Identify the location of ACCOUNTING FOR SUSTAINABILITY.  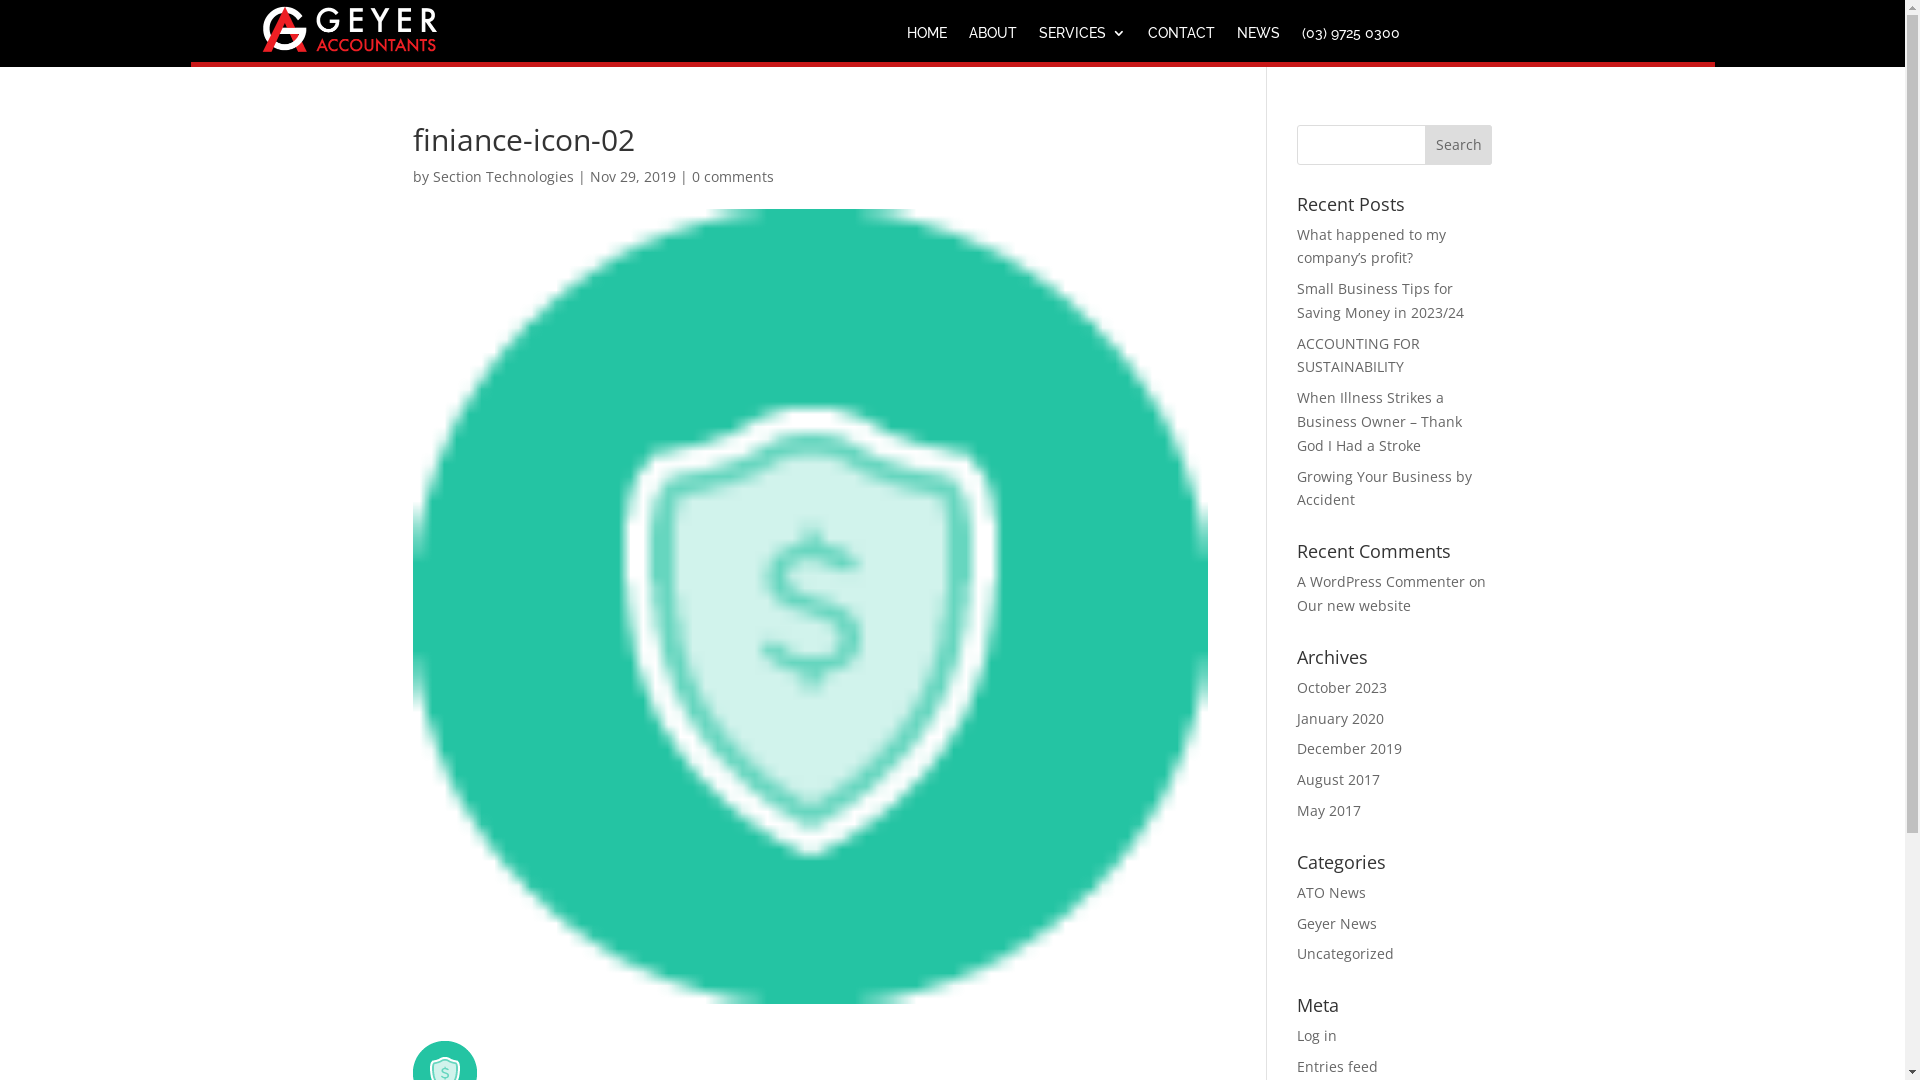
(1358, 356).